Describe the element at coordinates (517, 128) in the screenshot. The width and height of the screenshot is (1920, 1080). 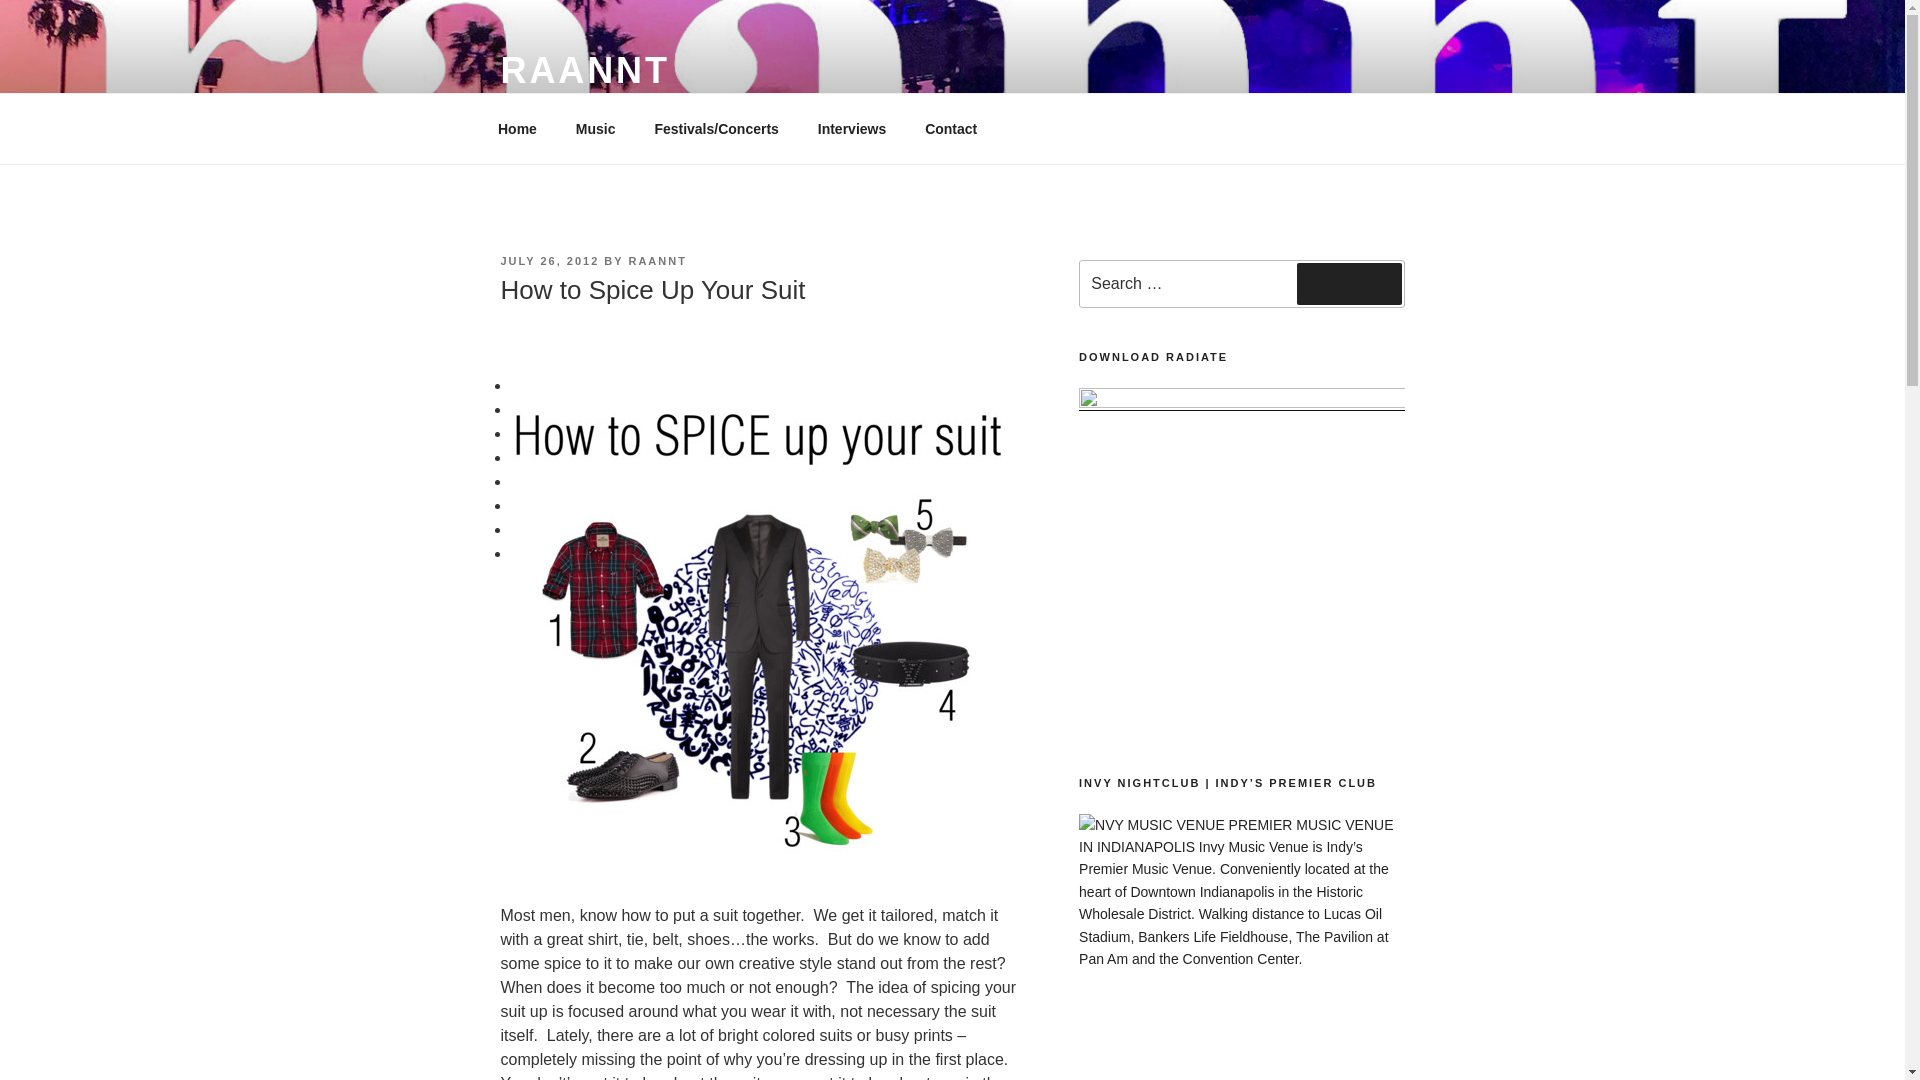
I see `Home` at that location.